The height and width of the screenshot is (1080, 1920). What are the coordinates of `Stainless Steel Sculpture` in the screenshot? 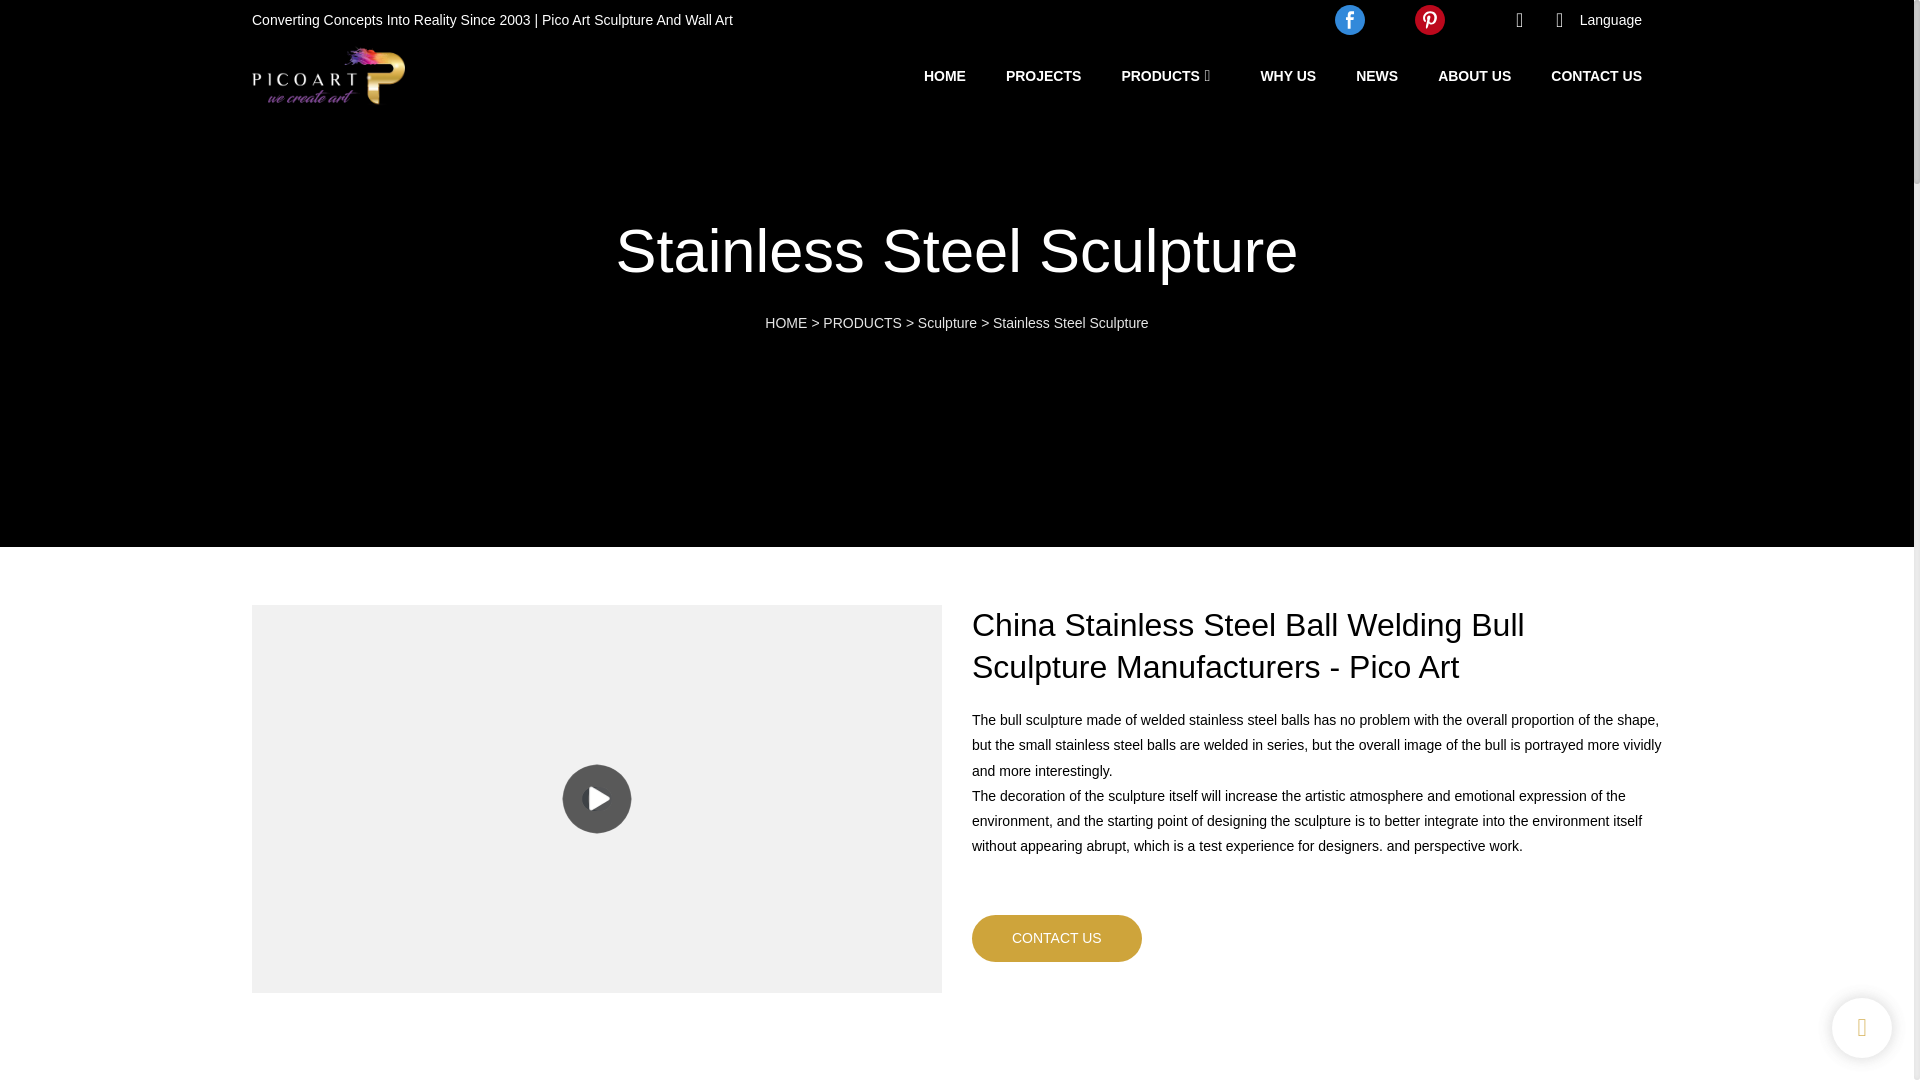 It's located at (1070, 322).